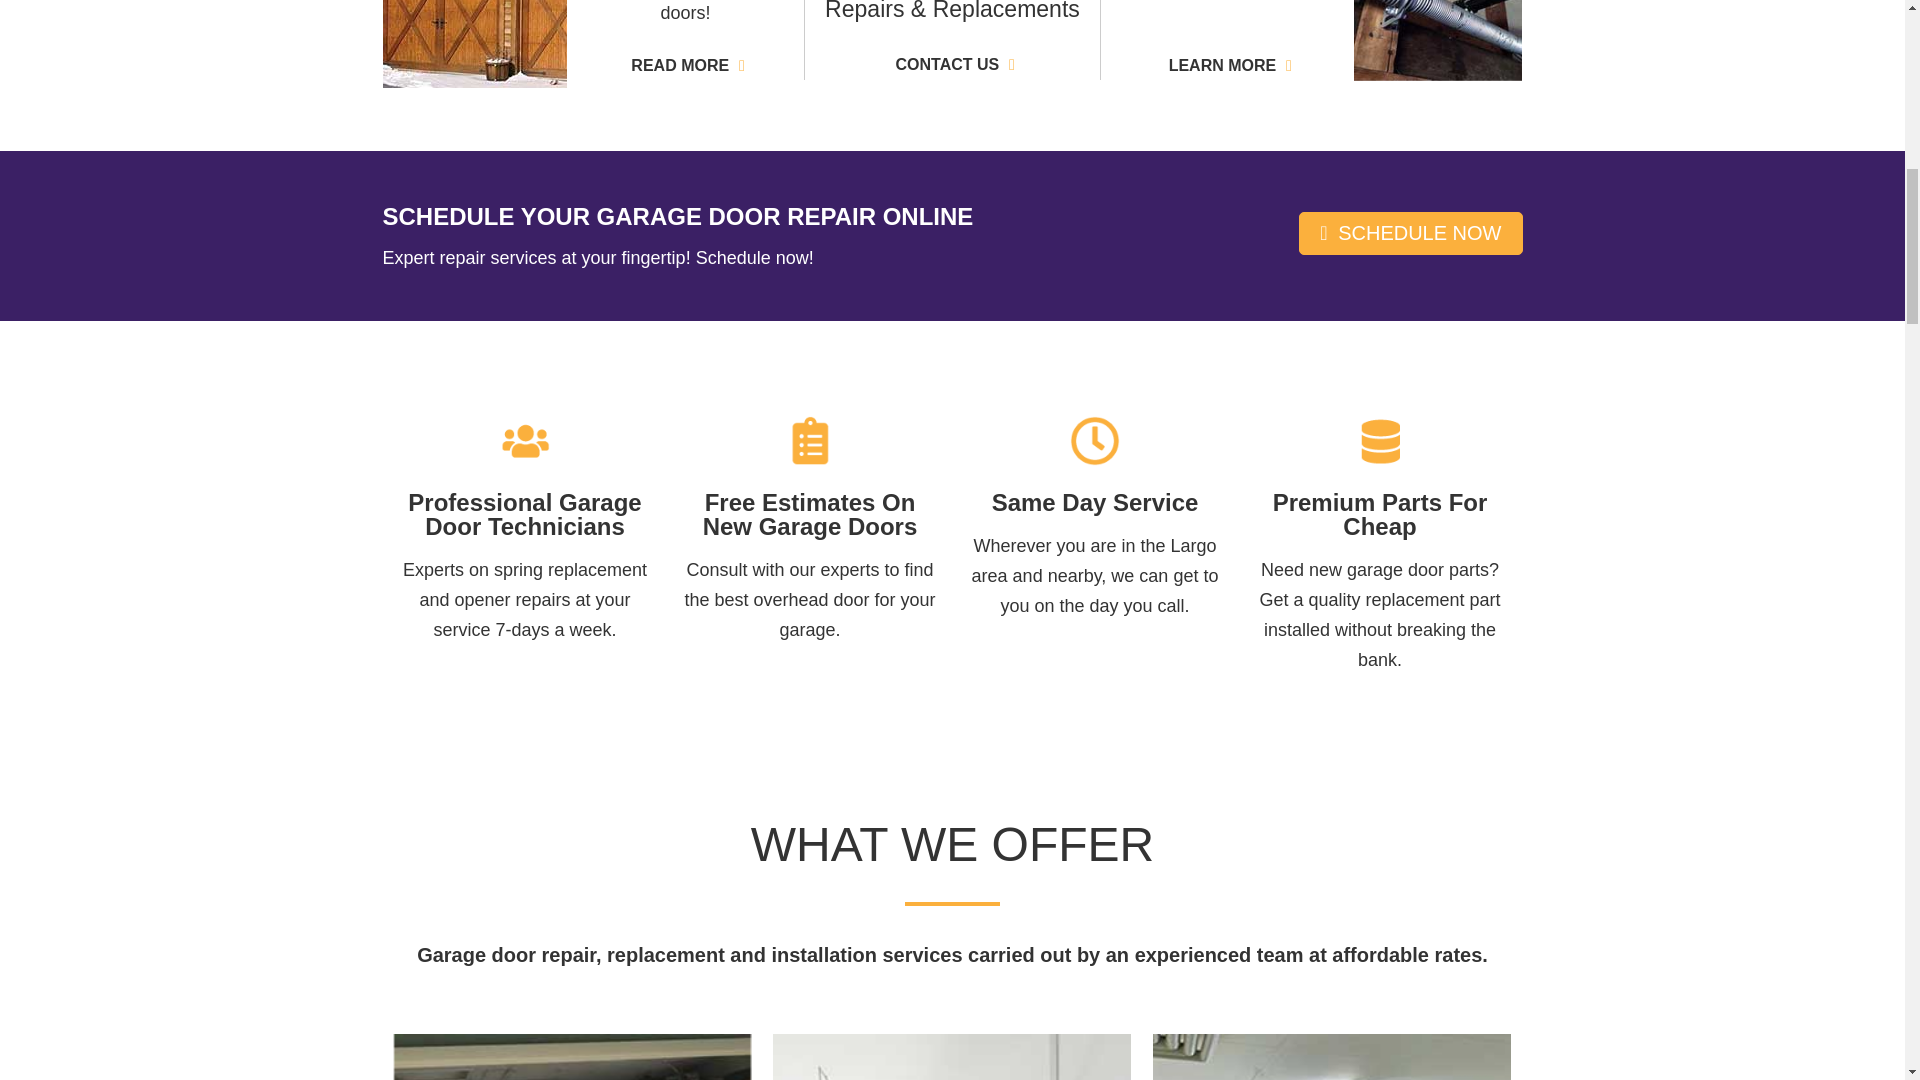  Describe the element at coordinates (685, 66) in the screenshot. I see `READ MORE` at that location.